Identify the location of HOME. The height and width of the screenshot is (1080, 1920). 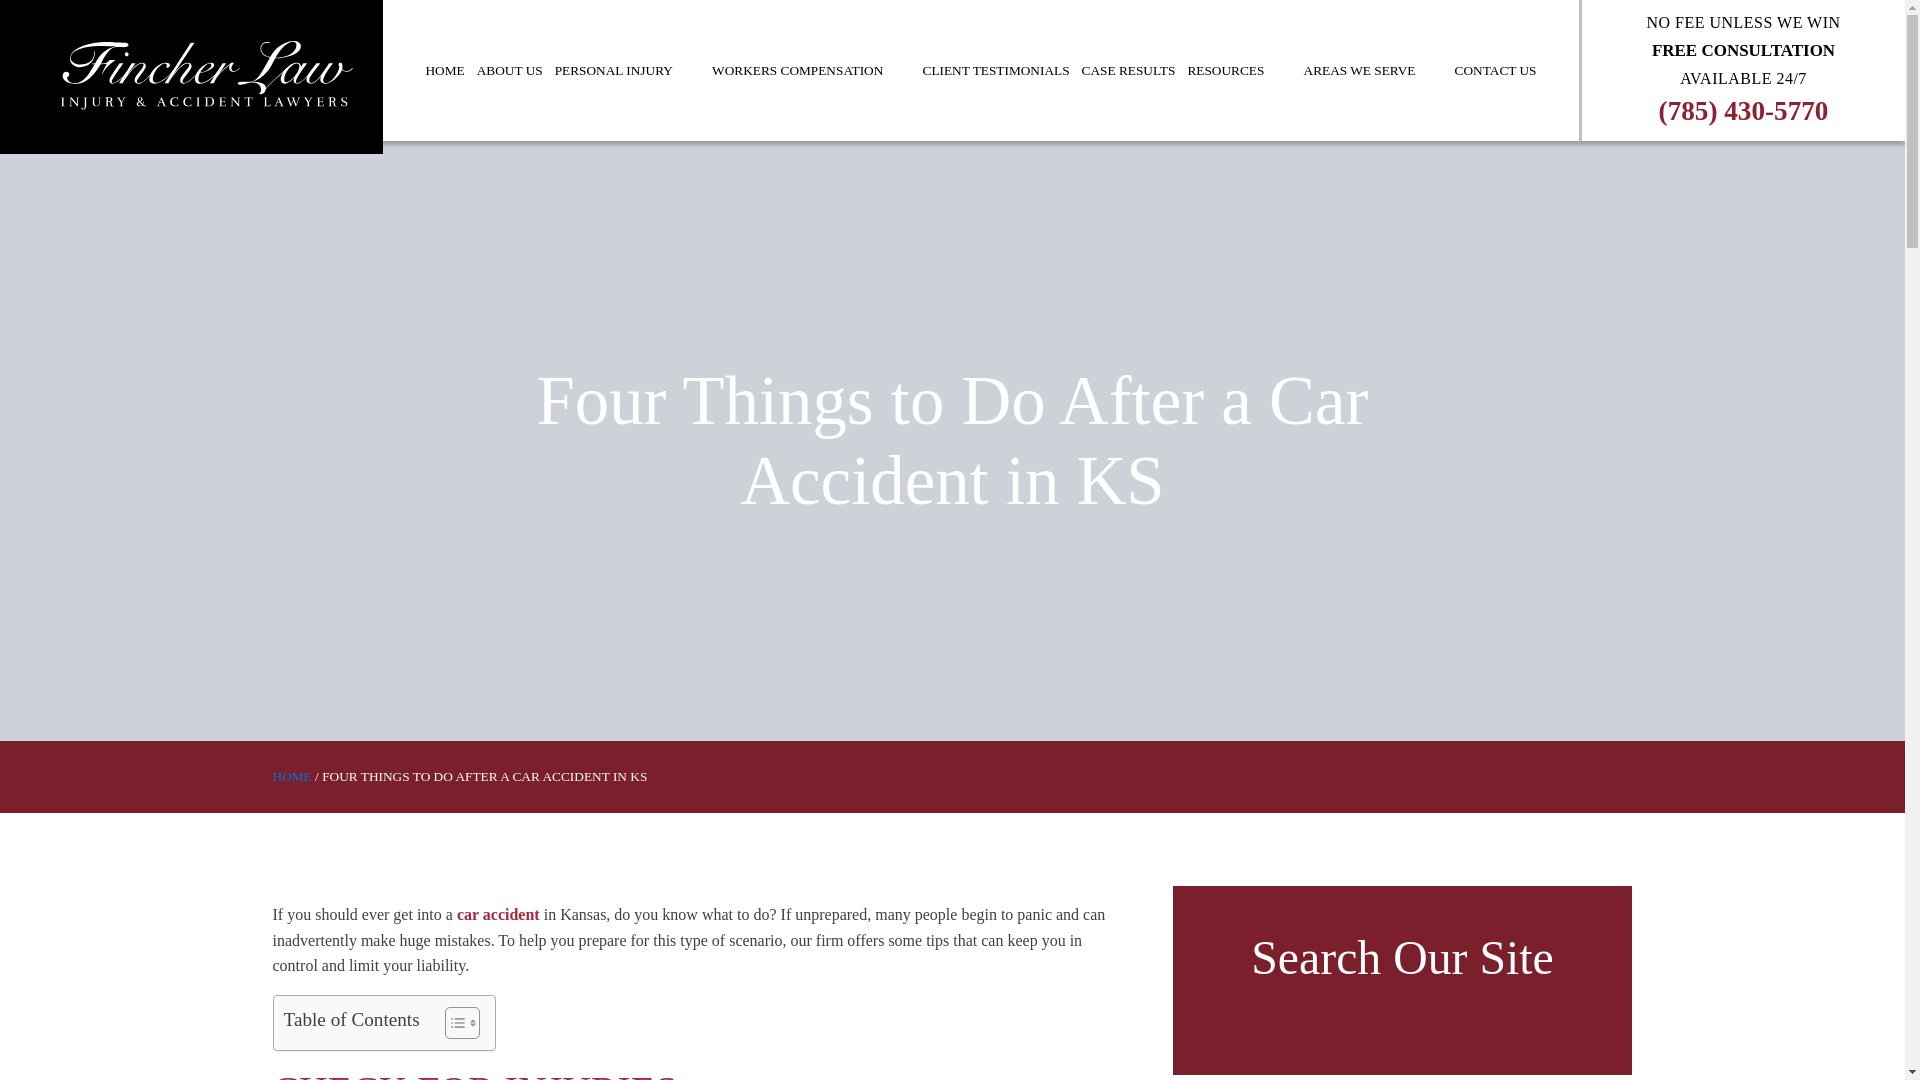
(445, 70).